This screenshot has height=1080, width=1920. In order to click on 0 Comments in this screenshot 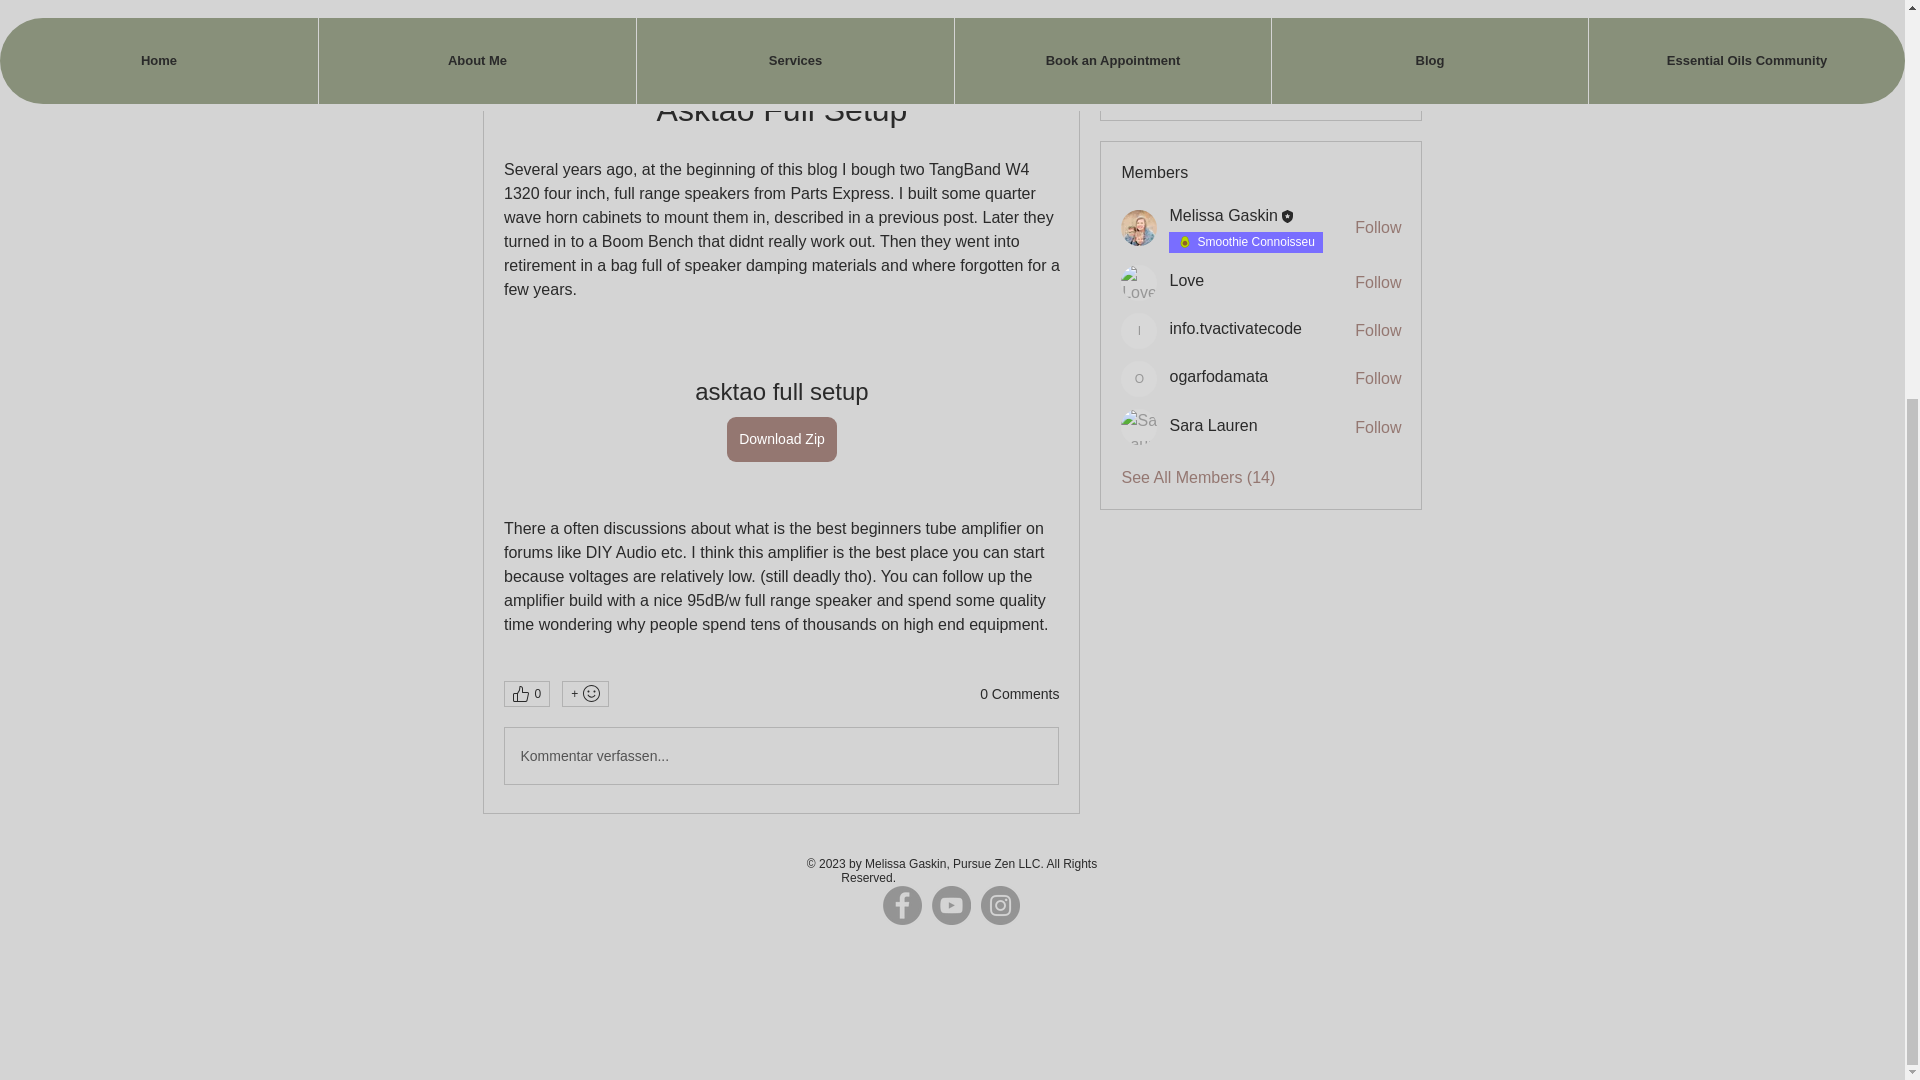, I will do `click(1019, 694)`.